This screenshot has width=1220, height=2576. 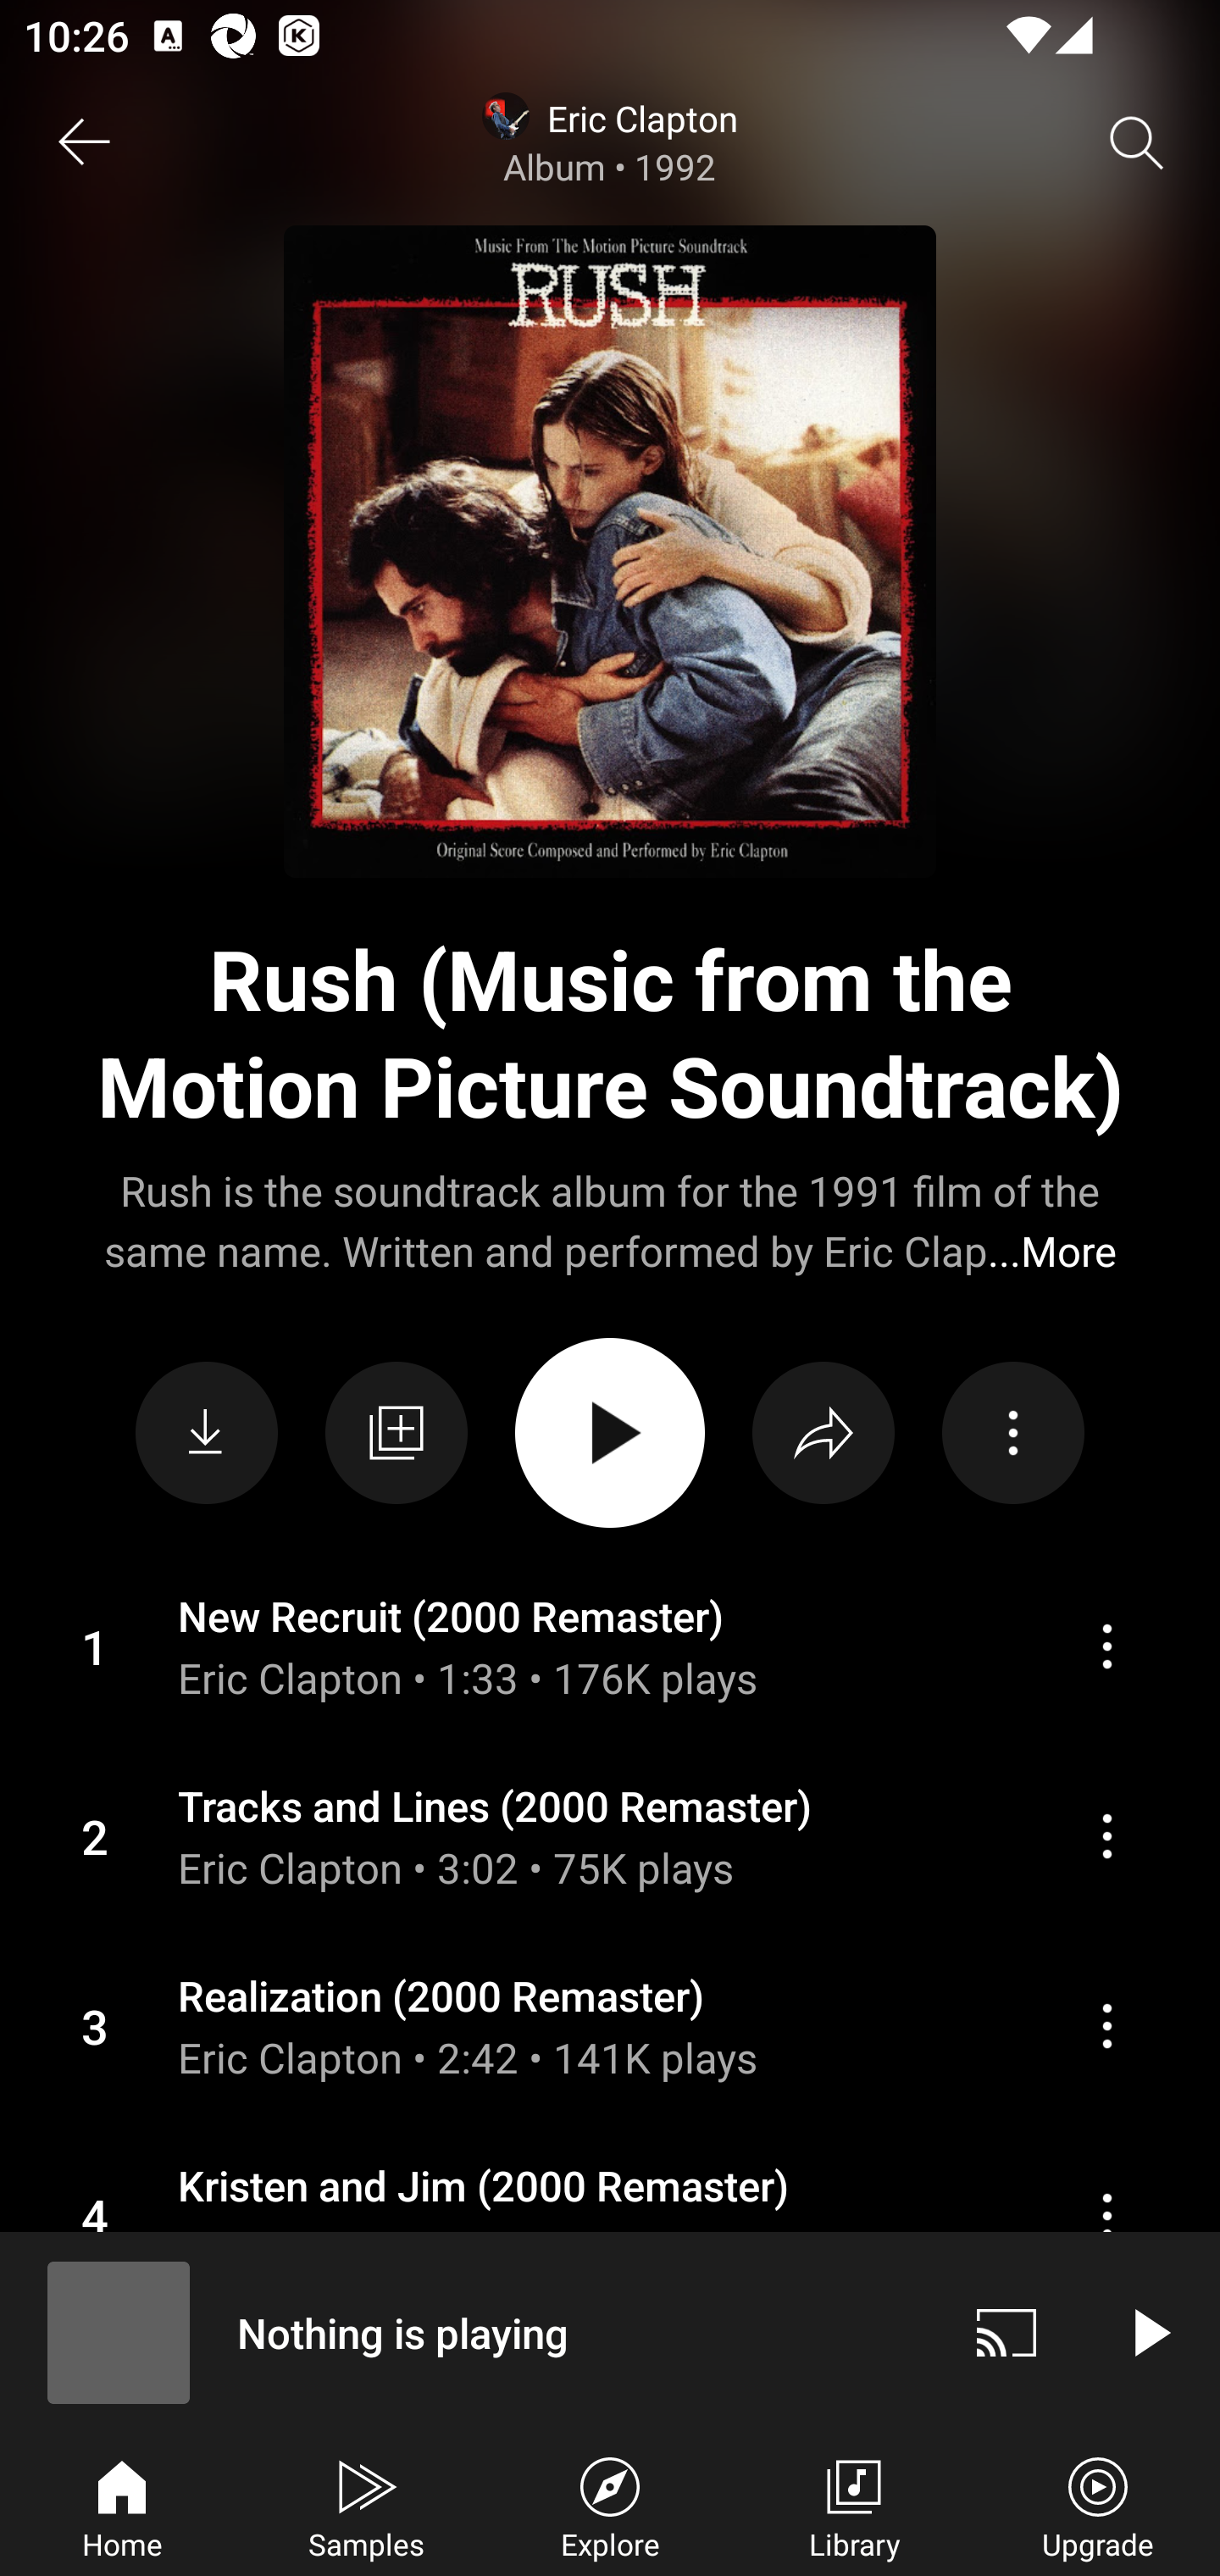 What do you see at coordinates (366, 2505) in the screenshot?
I see `Samples` at bounding box center [366, 2505].